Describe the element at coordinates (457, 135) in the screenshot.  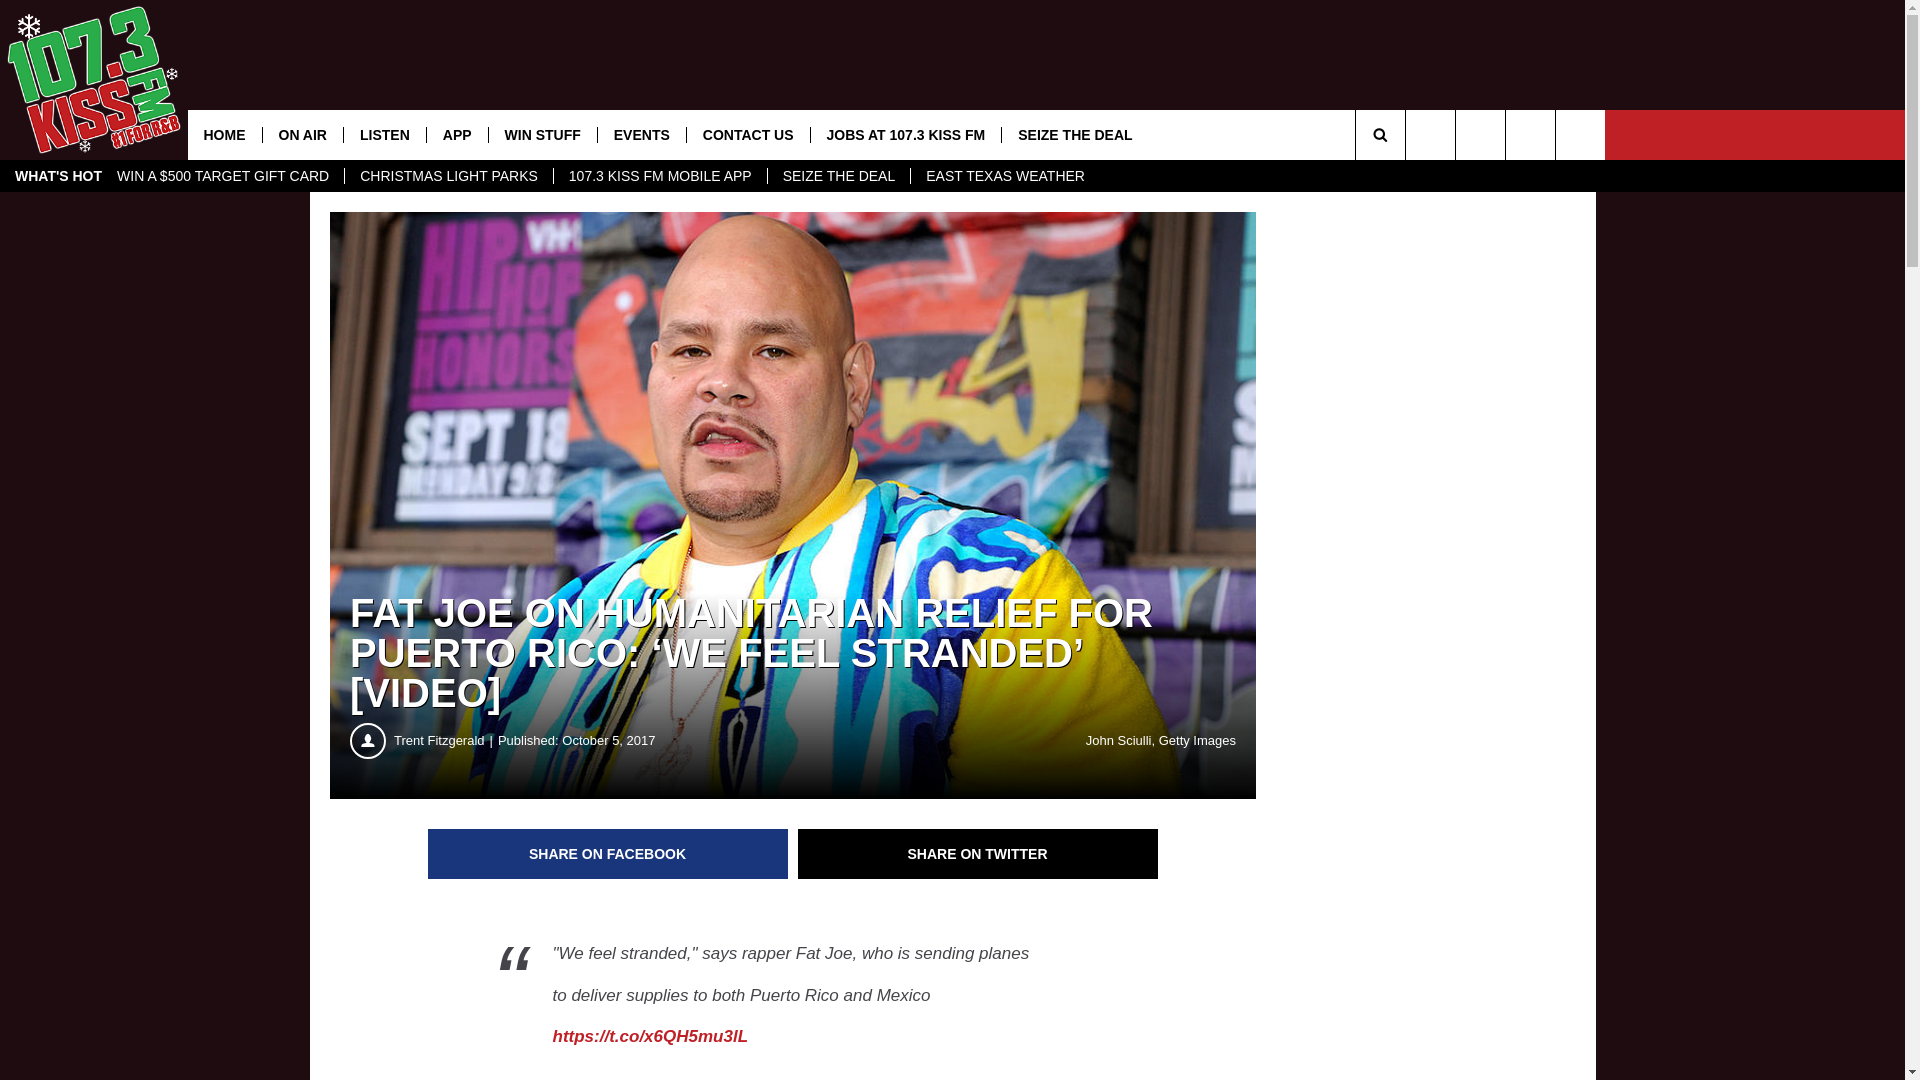
I see `APP` at that location.